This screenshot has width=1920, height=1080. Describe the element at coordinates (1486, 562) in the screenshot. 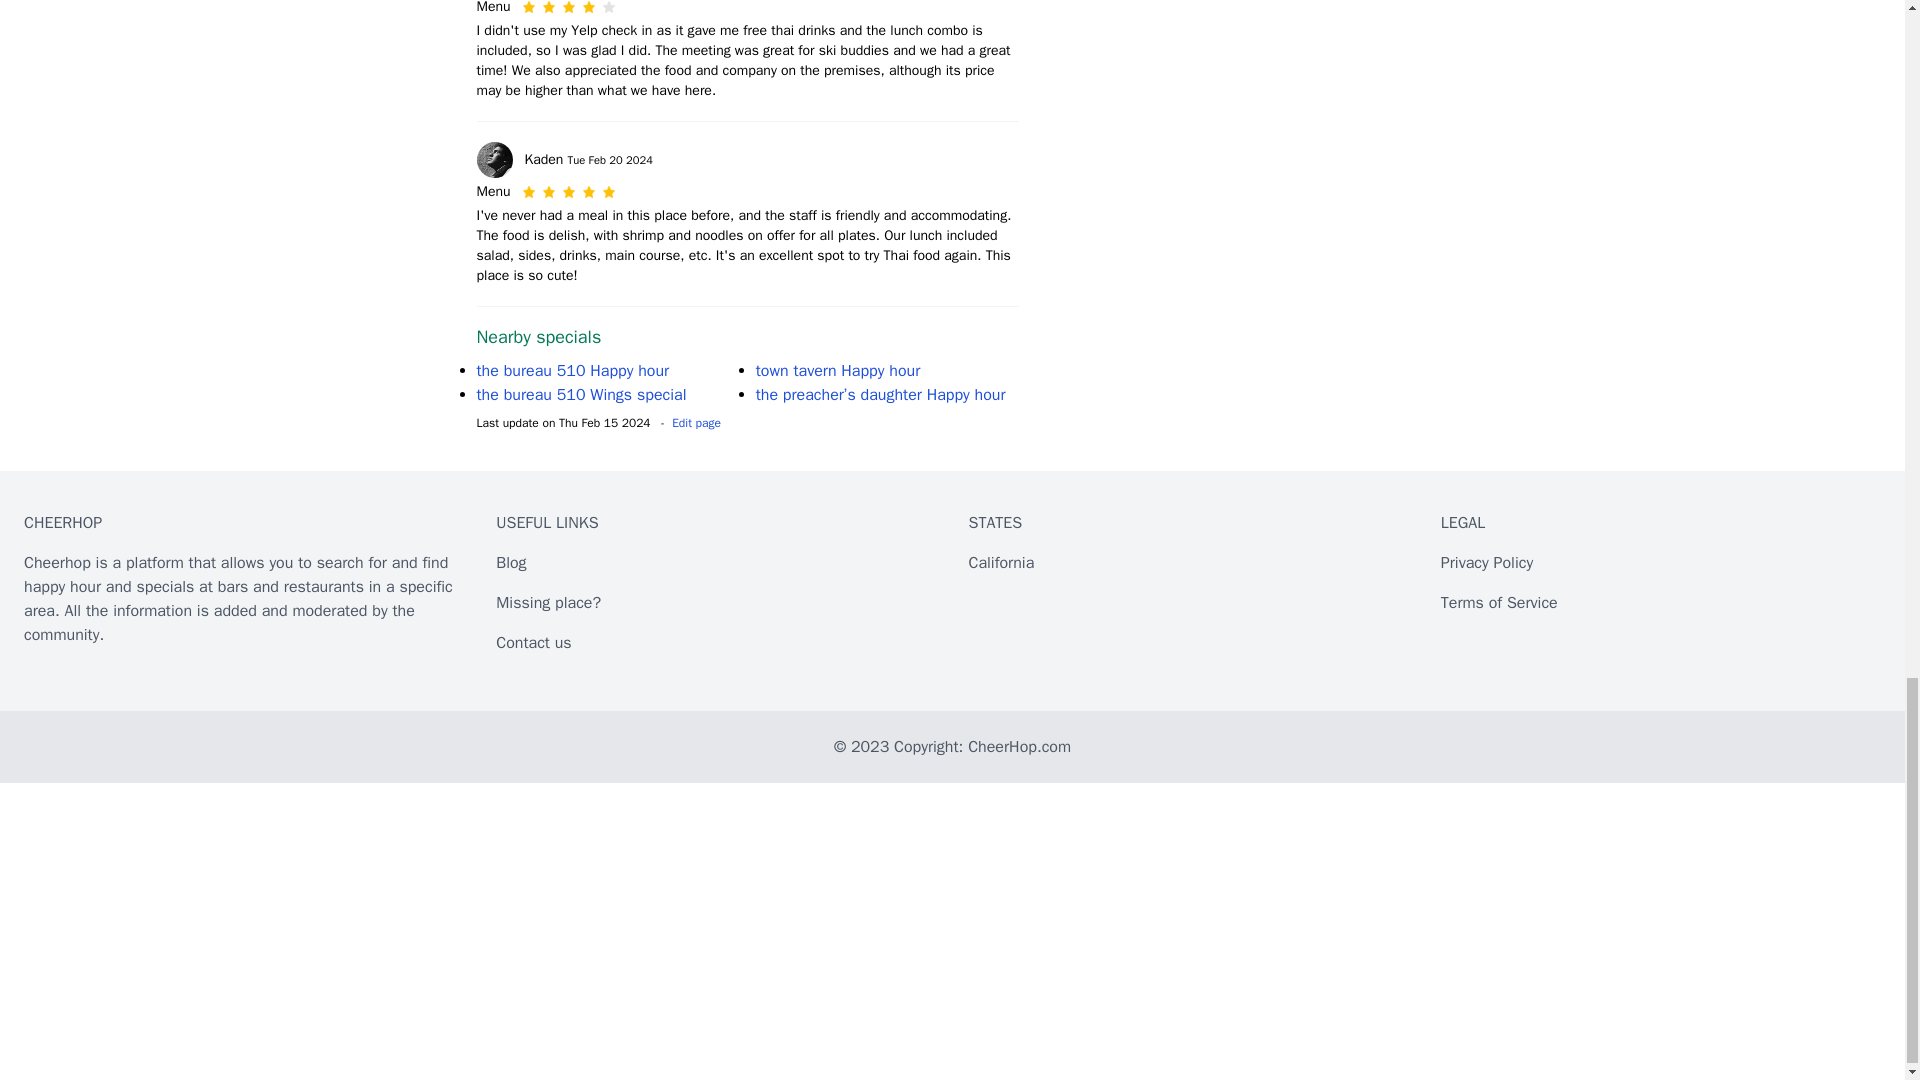

I see `Privacy Policy` at that location.